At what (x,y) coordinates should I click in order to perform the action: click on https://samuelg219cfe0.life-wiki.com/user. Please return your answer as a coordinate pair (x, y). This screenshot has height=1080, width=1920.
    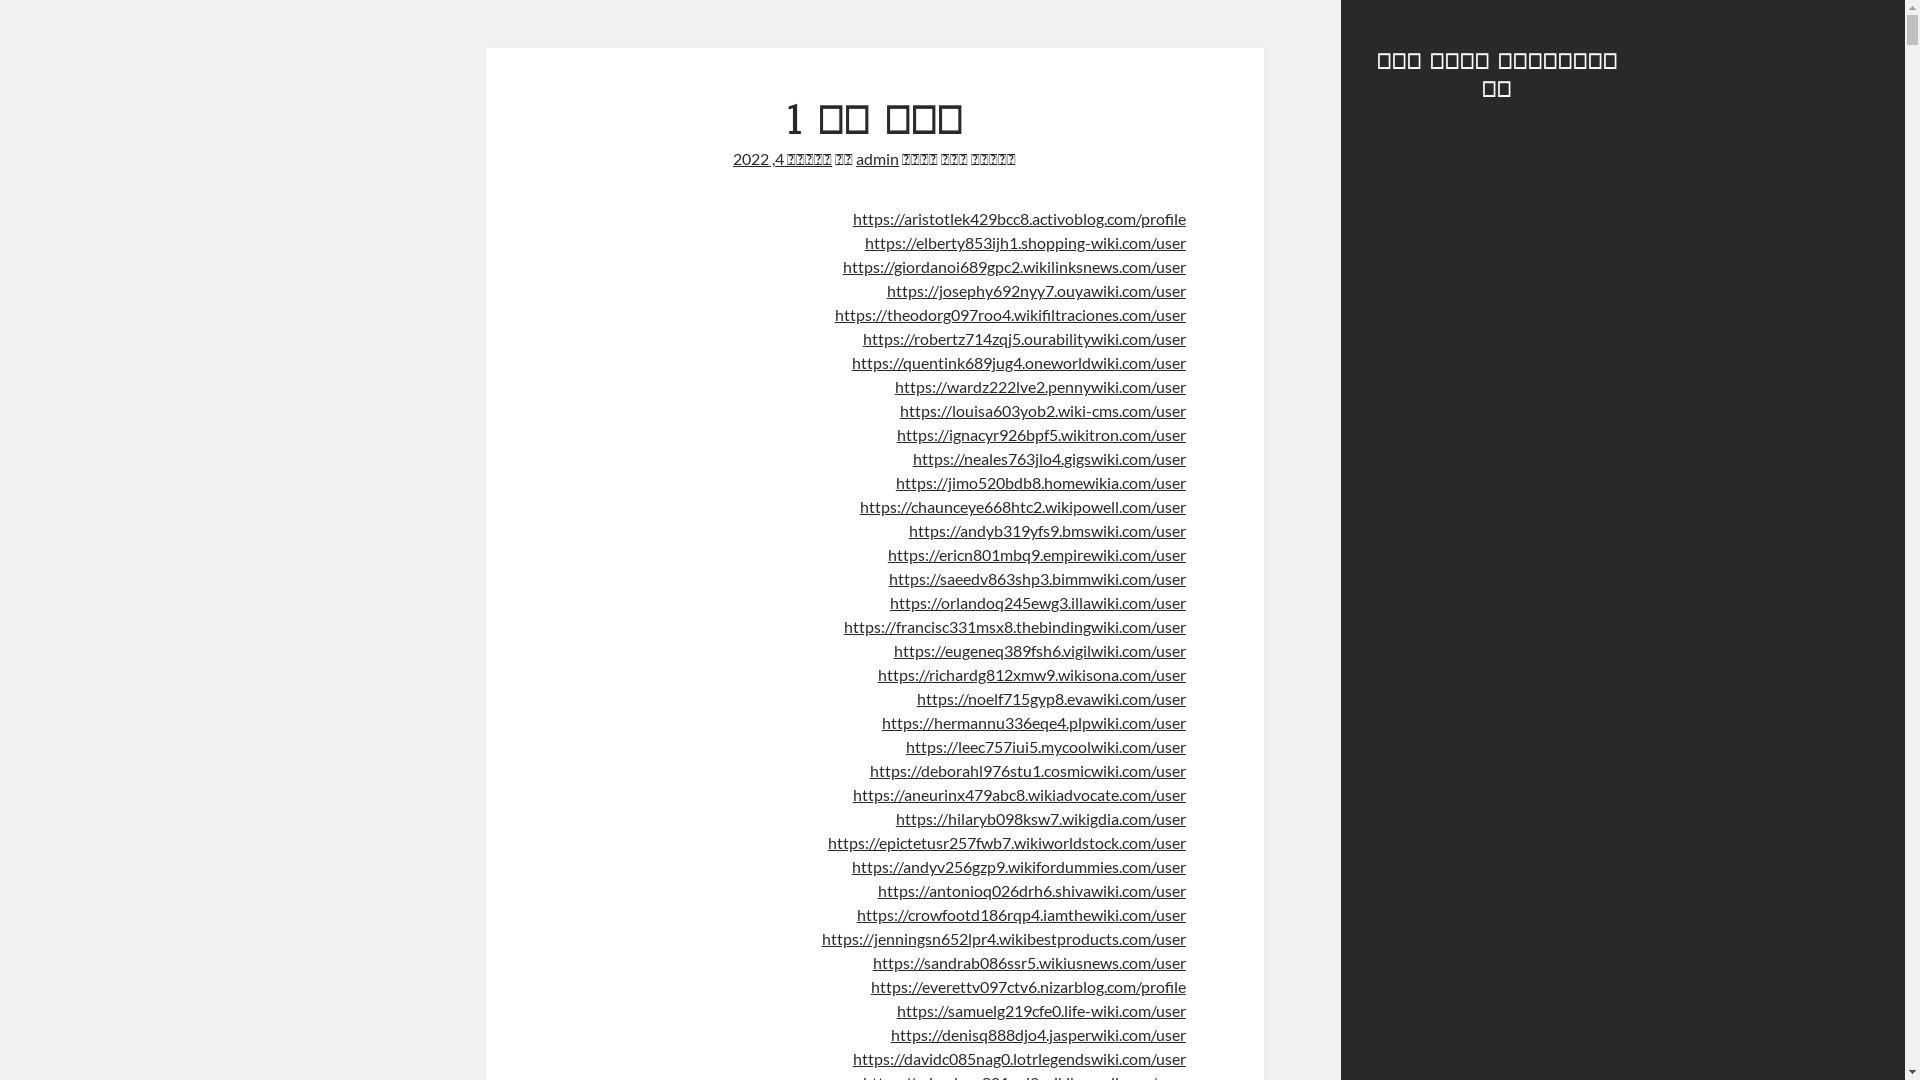
    Looking at the image, I should click on (1042, 1010).